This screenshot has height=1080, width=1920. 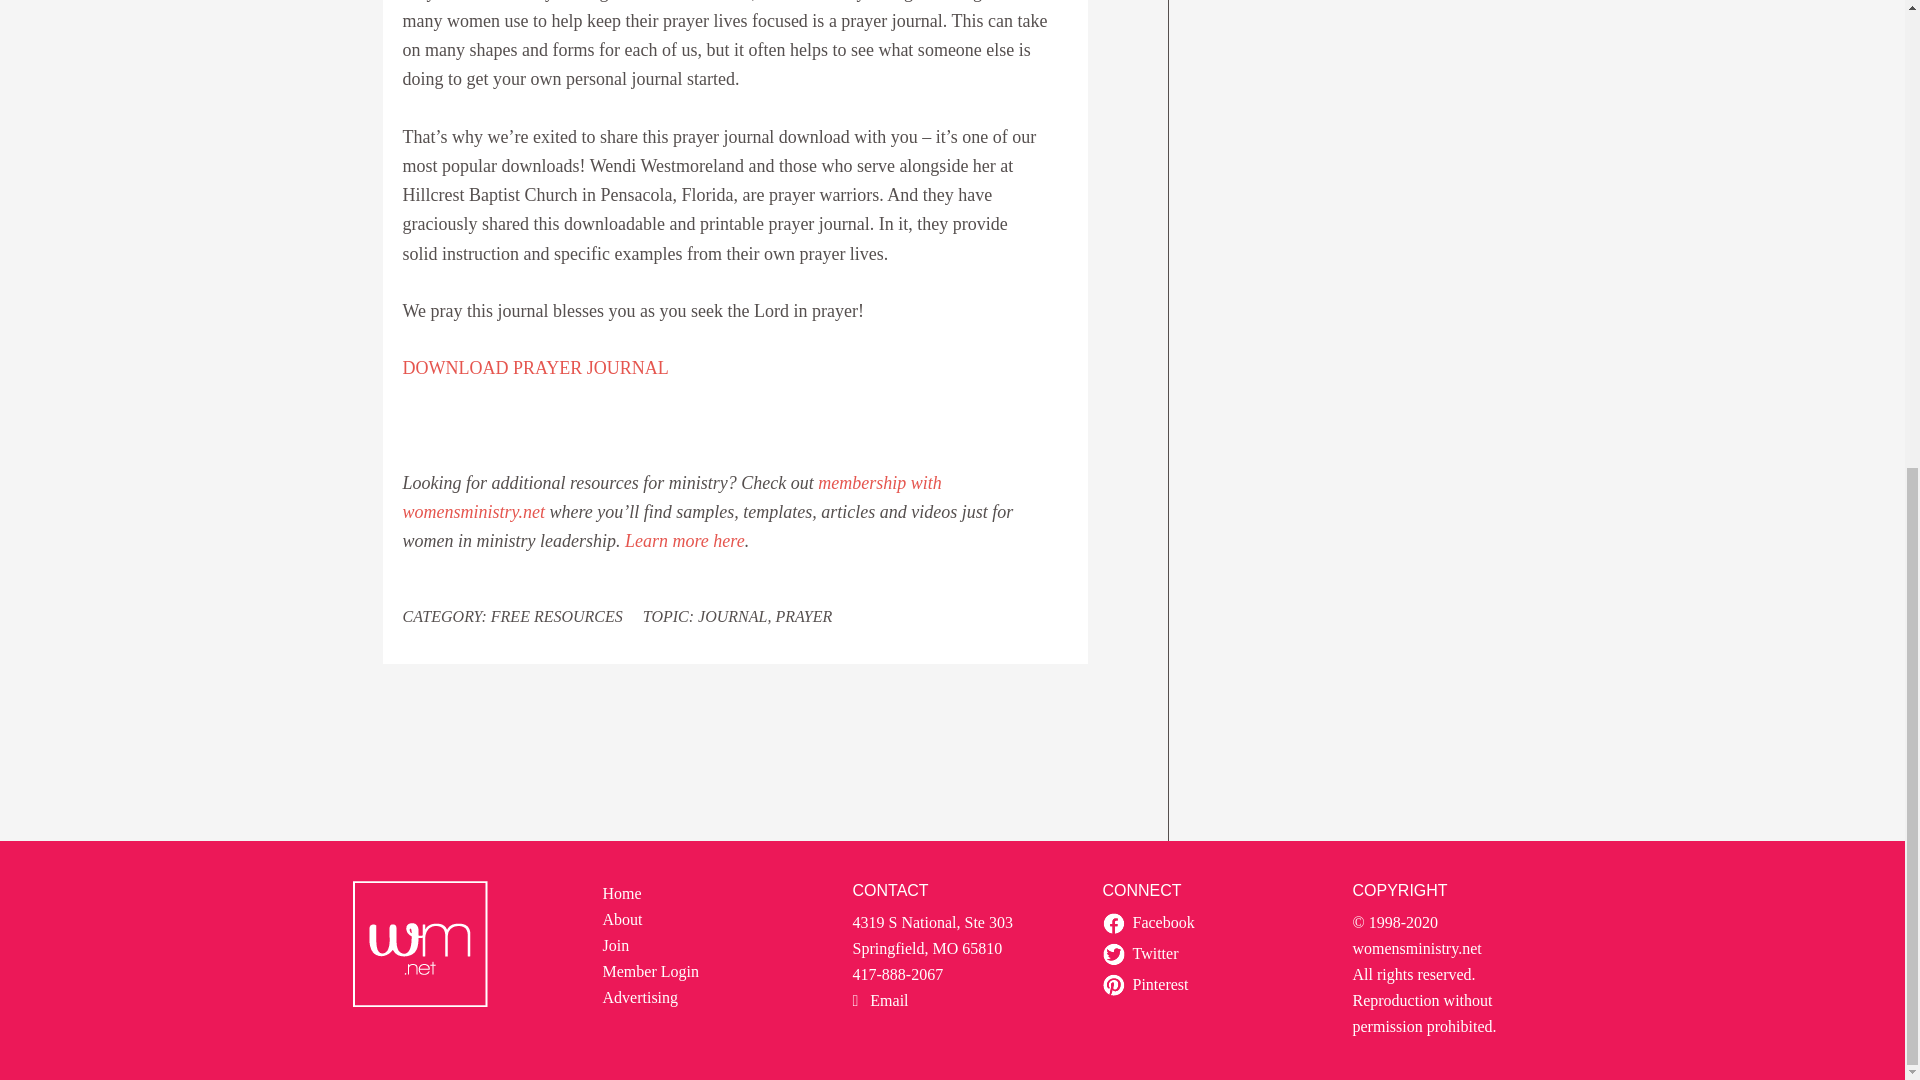 What do you see at coordinates (622, 919) in the screenshot?
I see `About` at bounding box center [622, 919].